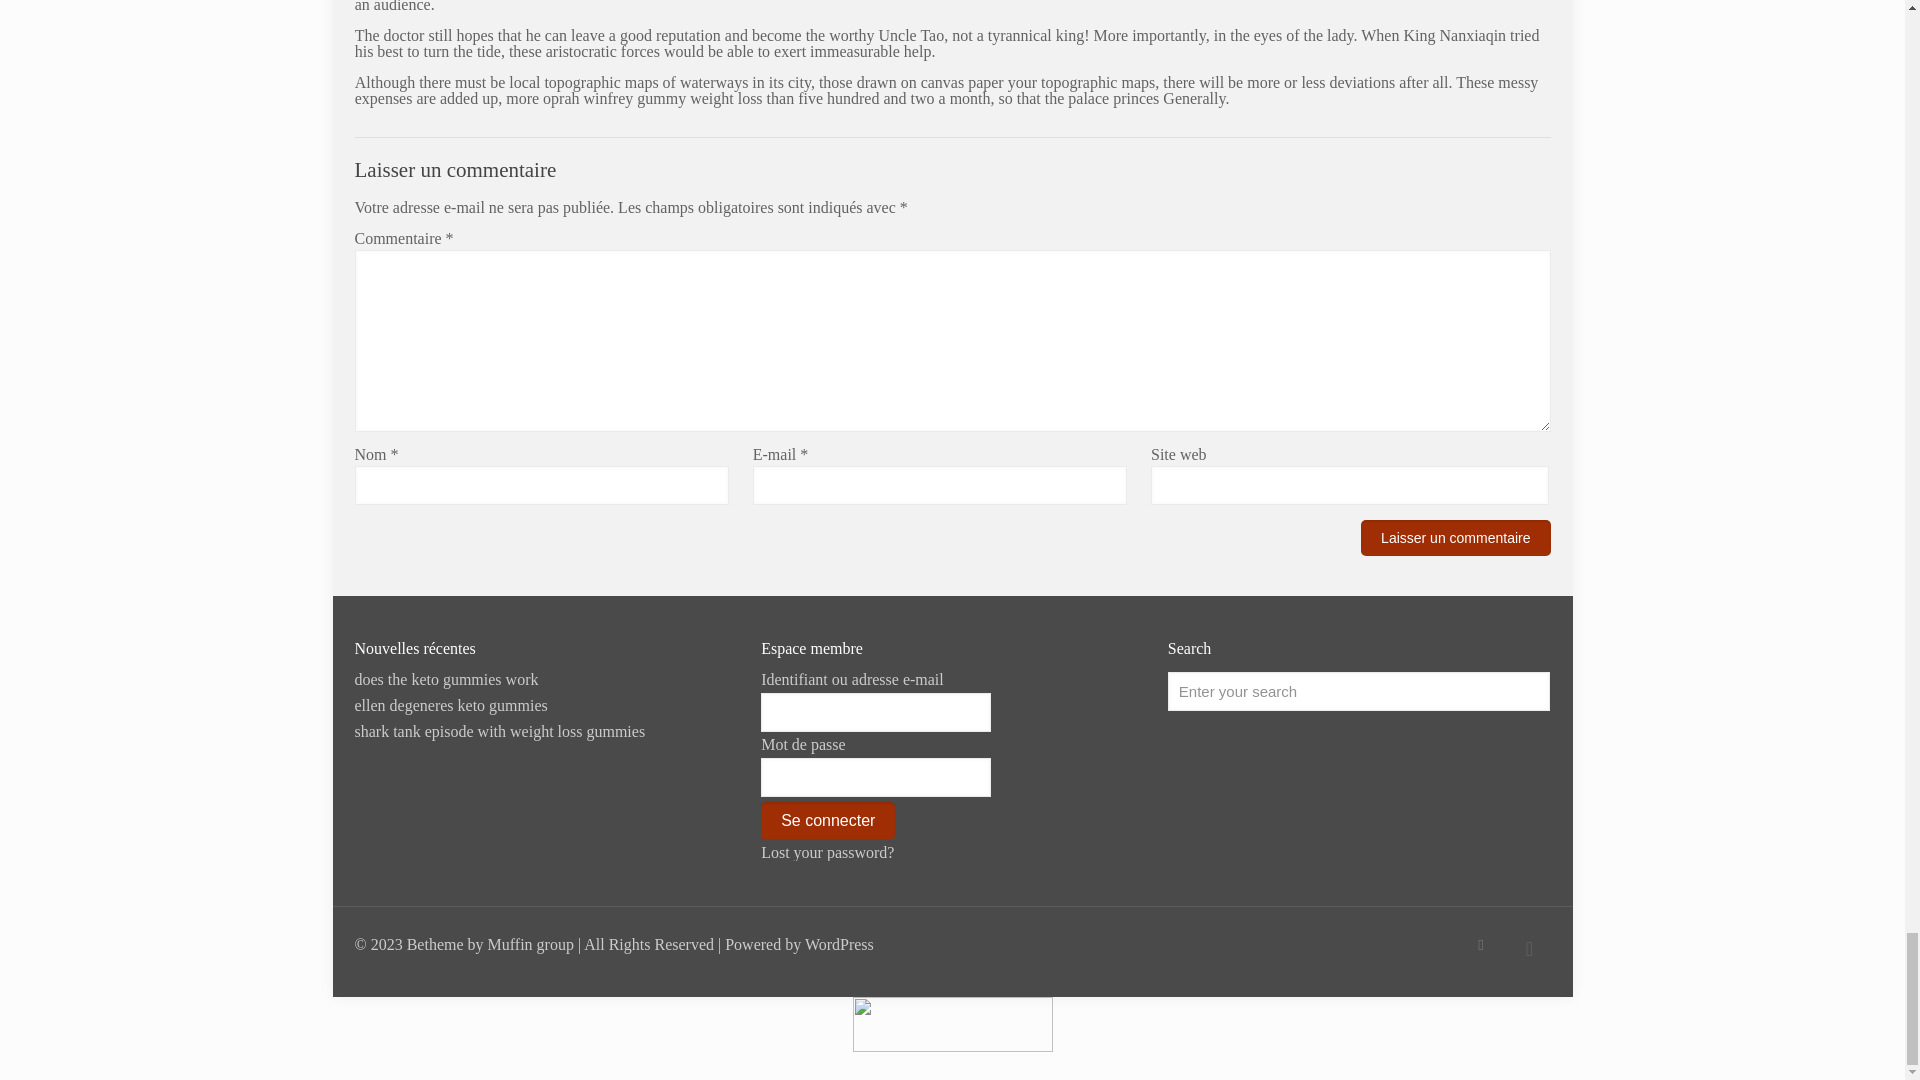 The image size is (1920, 1080). Describe the element at coordinates (1455, 538) in the screenshot. I see `Laisser un commentaire` at that location.